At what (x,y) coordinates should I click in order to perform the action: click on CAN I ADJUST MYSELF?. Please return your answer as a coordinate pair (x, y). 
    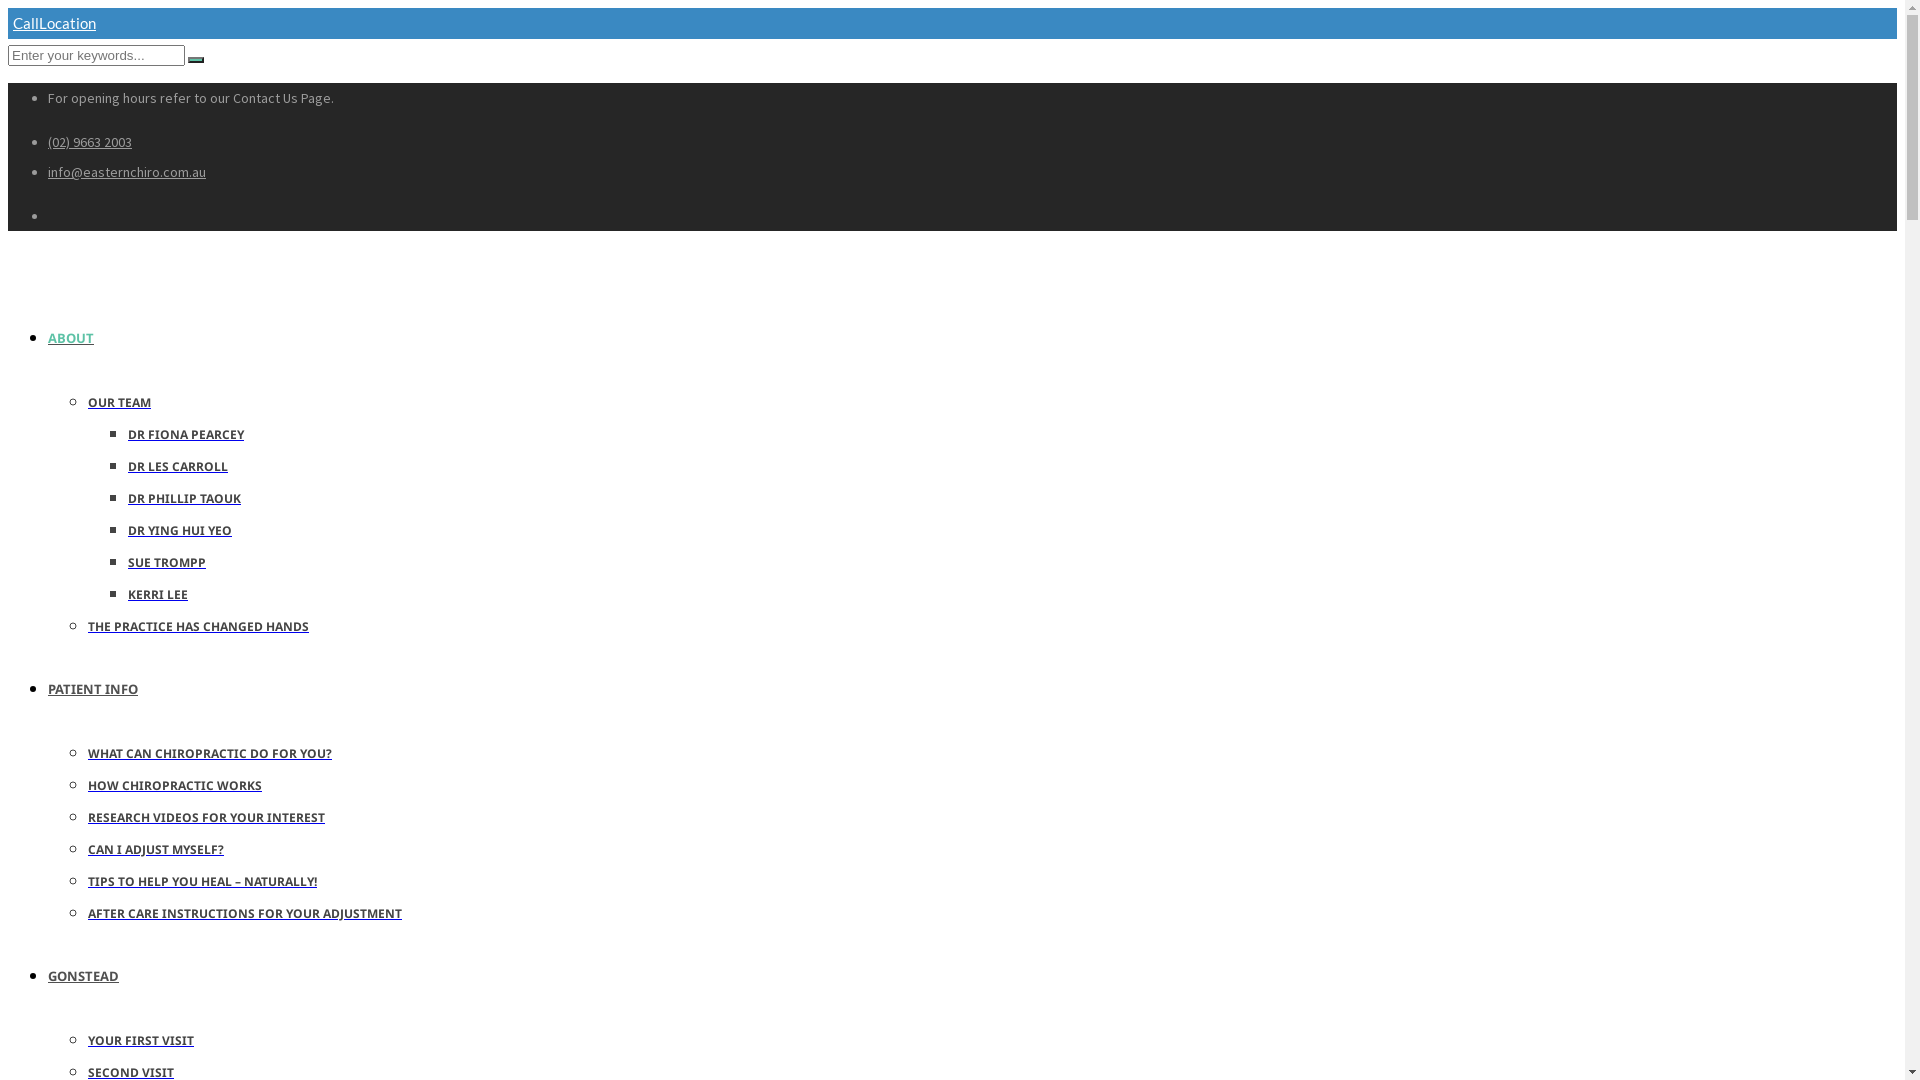
    Looking at the image, I should click on (156, 850).